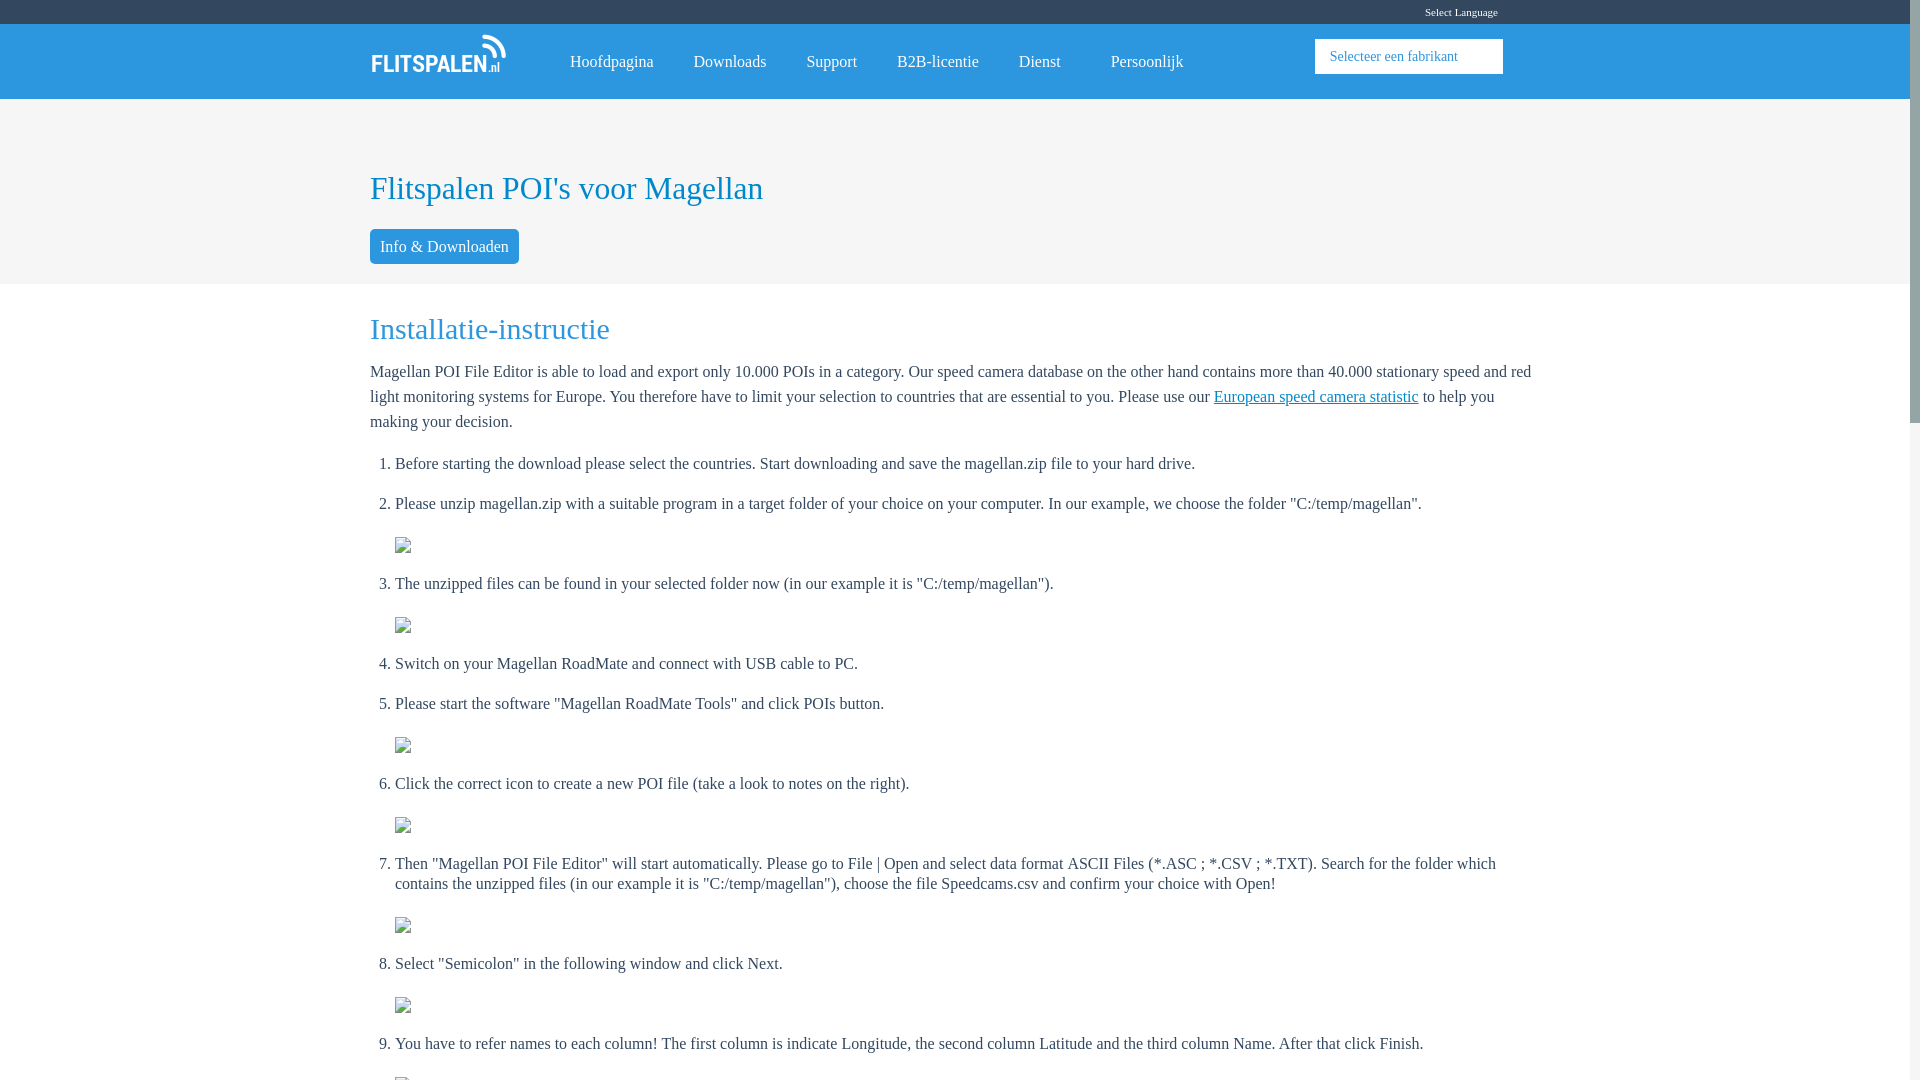  What do you see at coordinates (611, 58) in the screenshot?
I see `Hoofdpagina` at bounding box center [611, 58].